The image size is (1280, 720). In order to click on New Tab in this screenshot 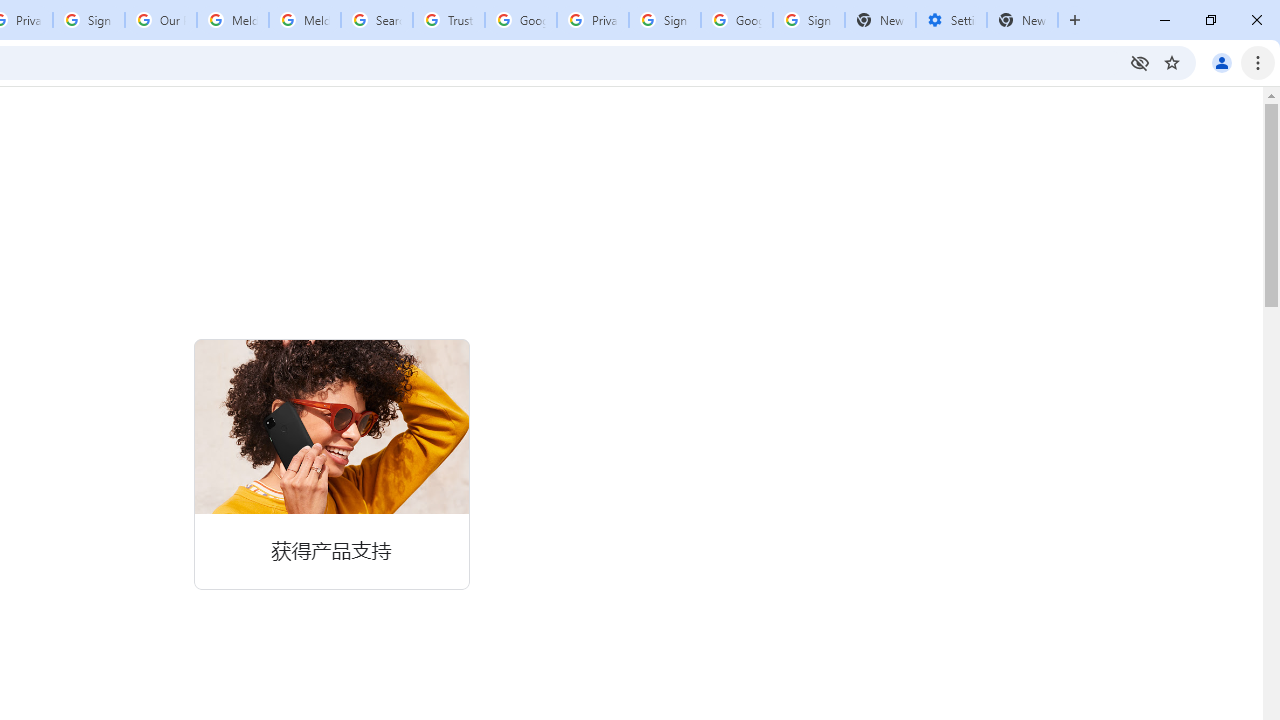, I will do `click(1075, 20)`.